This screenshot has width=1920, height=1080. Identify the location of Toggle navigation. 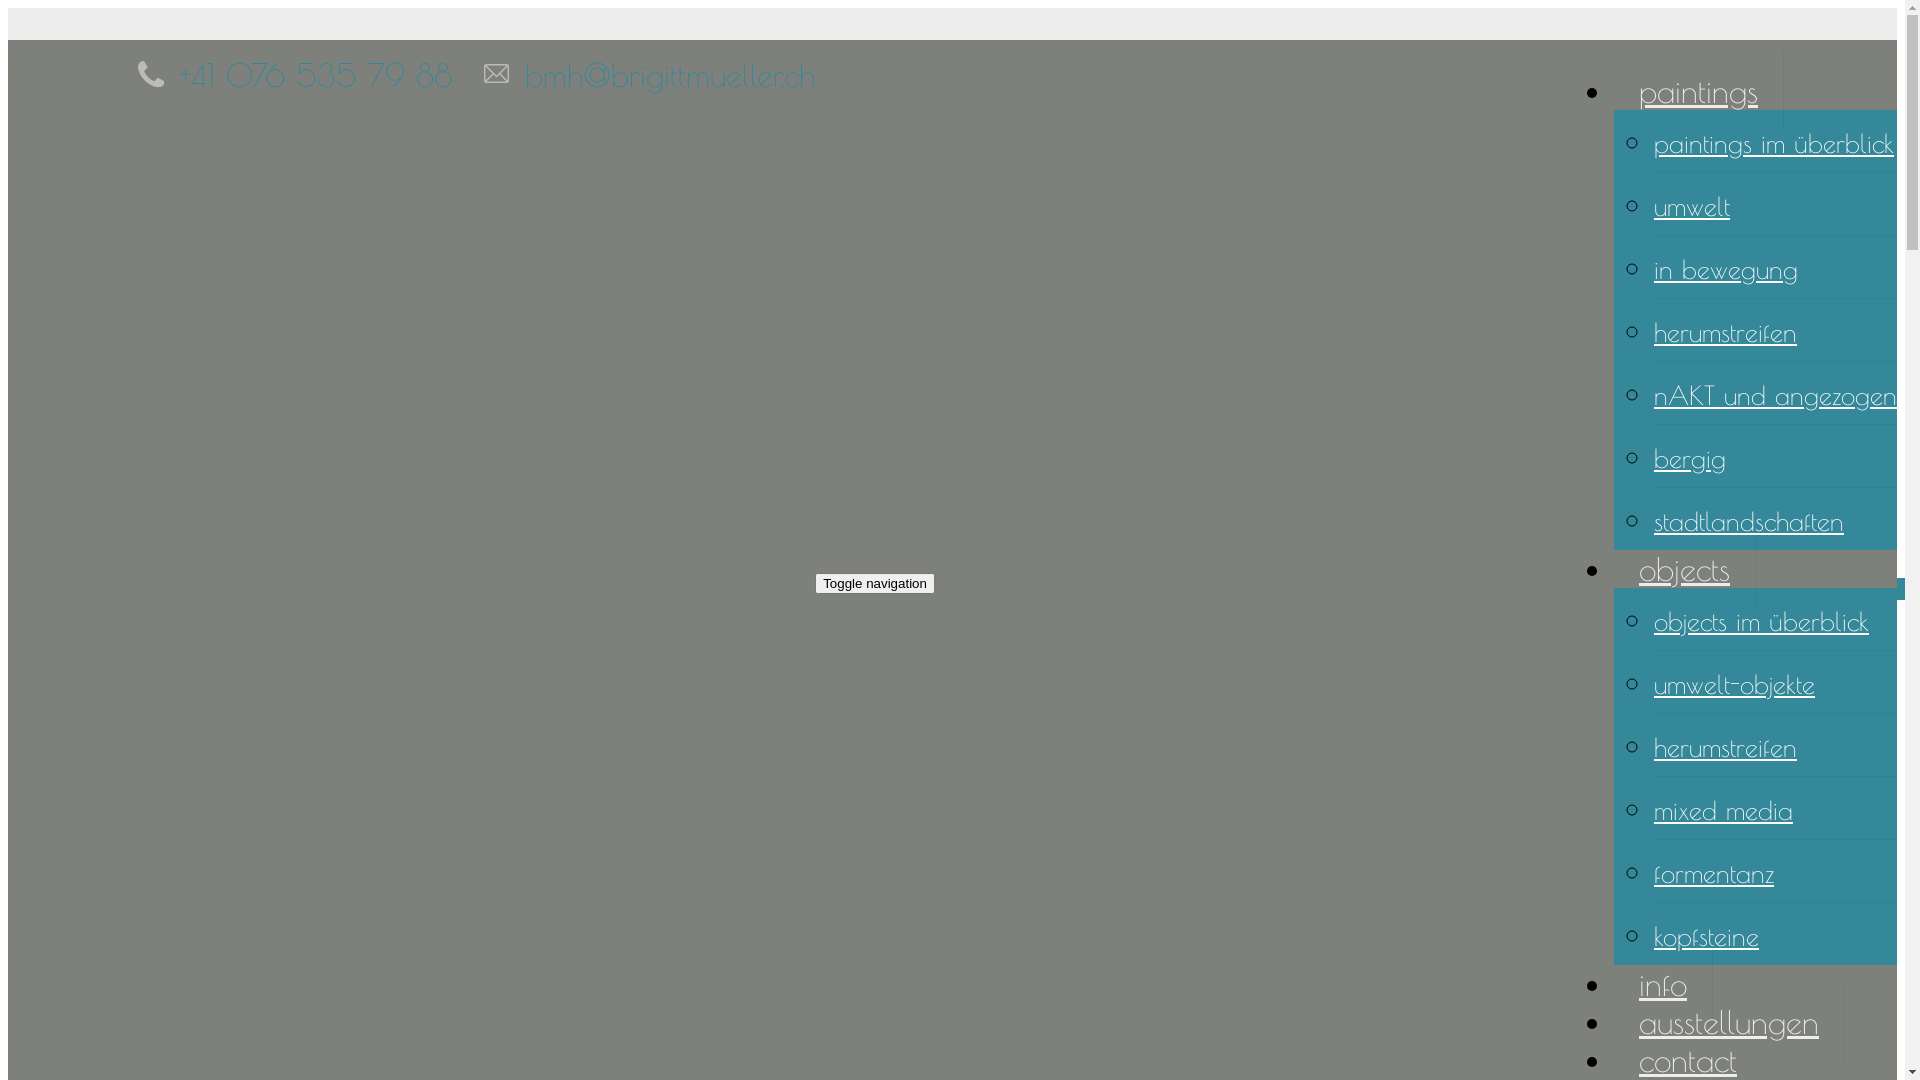
(875, 582).